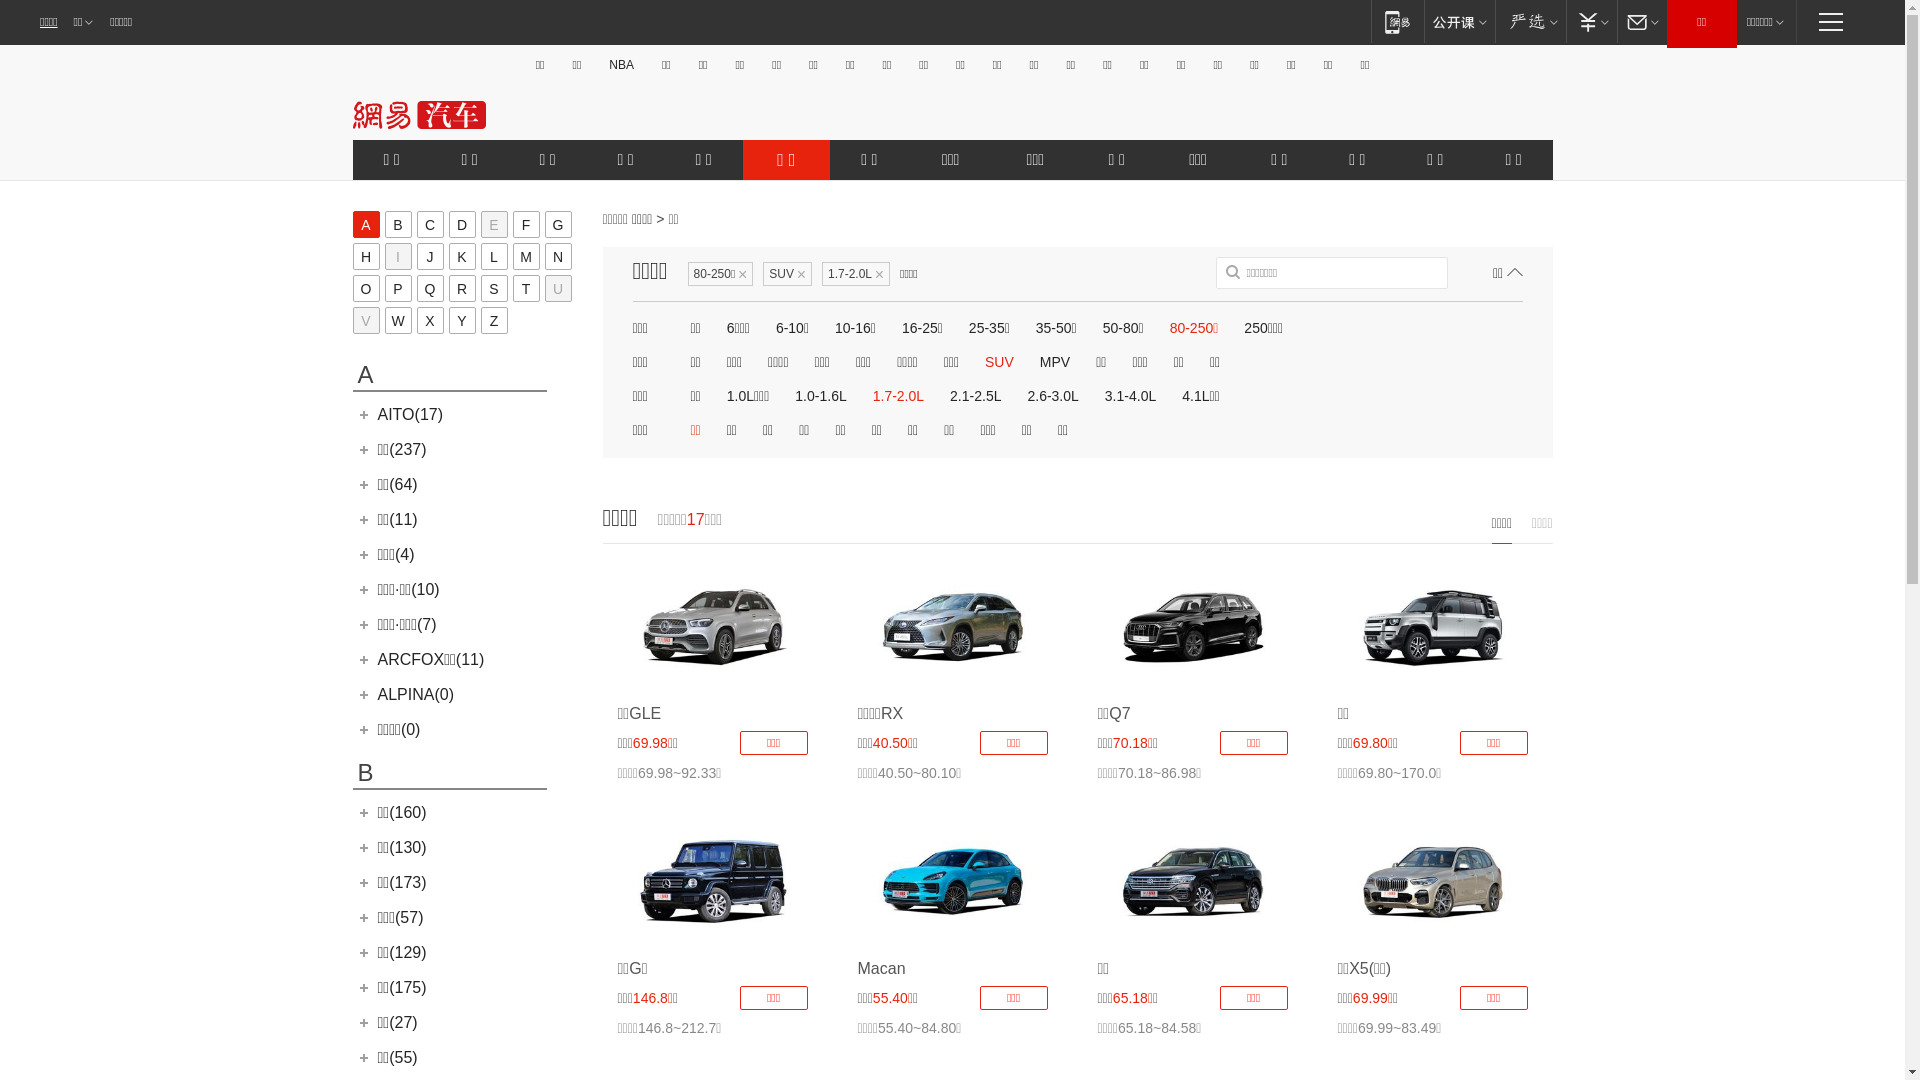 The width and height of the screenshot is (1920, 1080). What do you see at coordinates (430, 256) in the screenshot?
I see `J` at bounding box center [430, 256].